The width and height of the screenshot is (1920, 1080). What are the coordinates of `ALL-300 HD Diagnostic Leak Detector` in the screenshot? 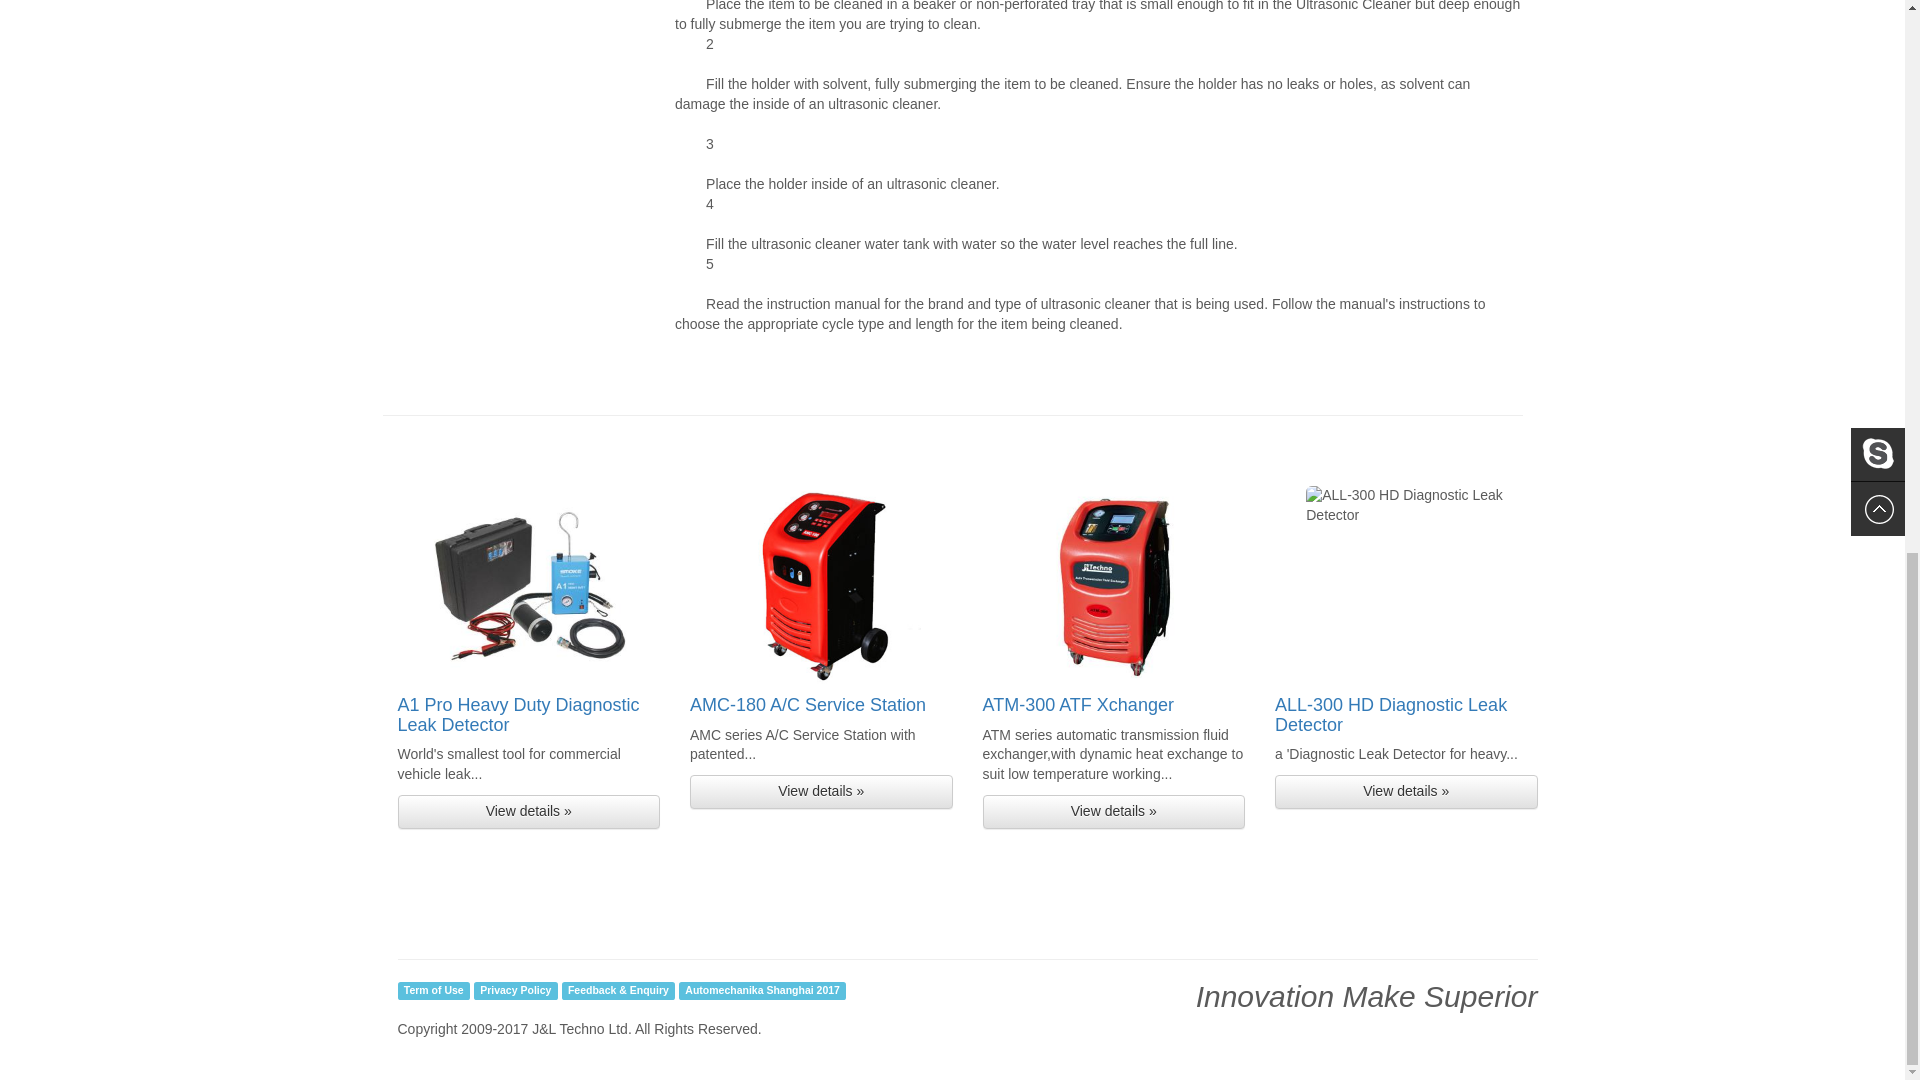 It's located at (1390, 715).